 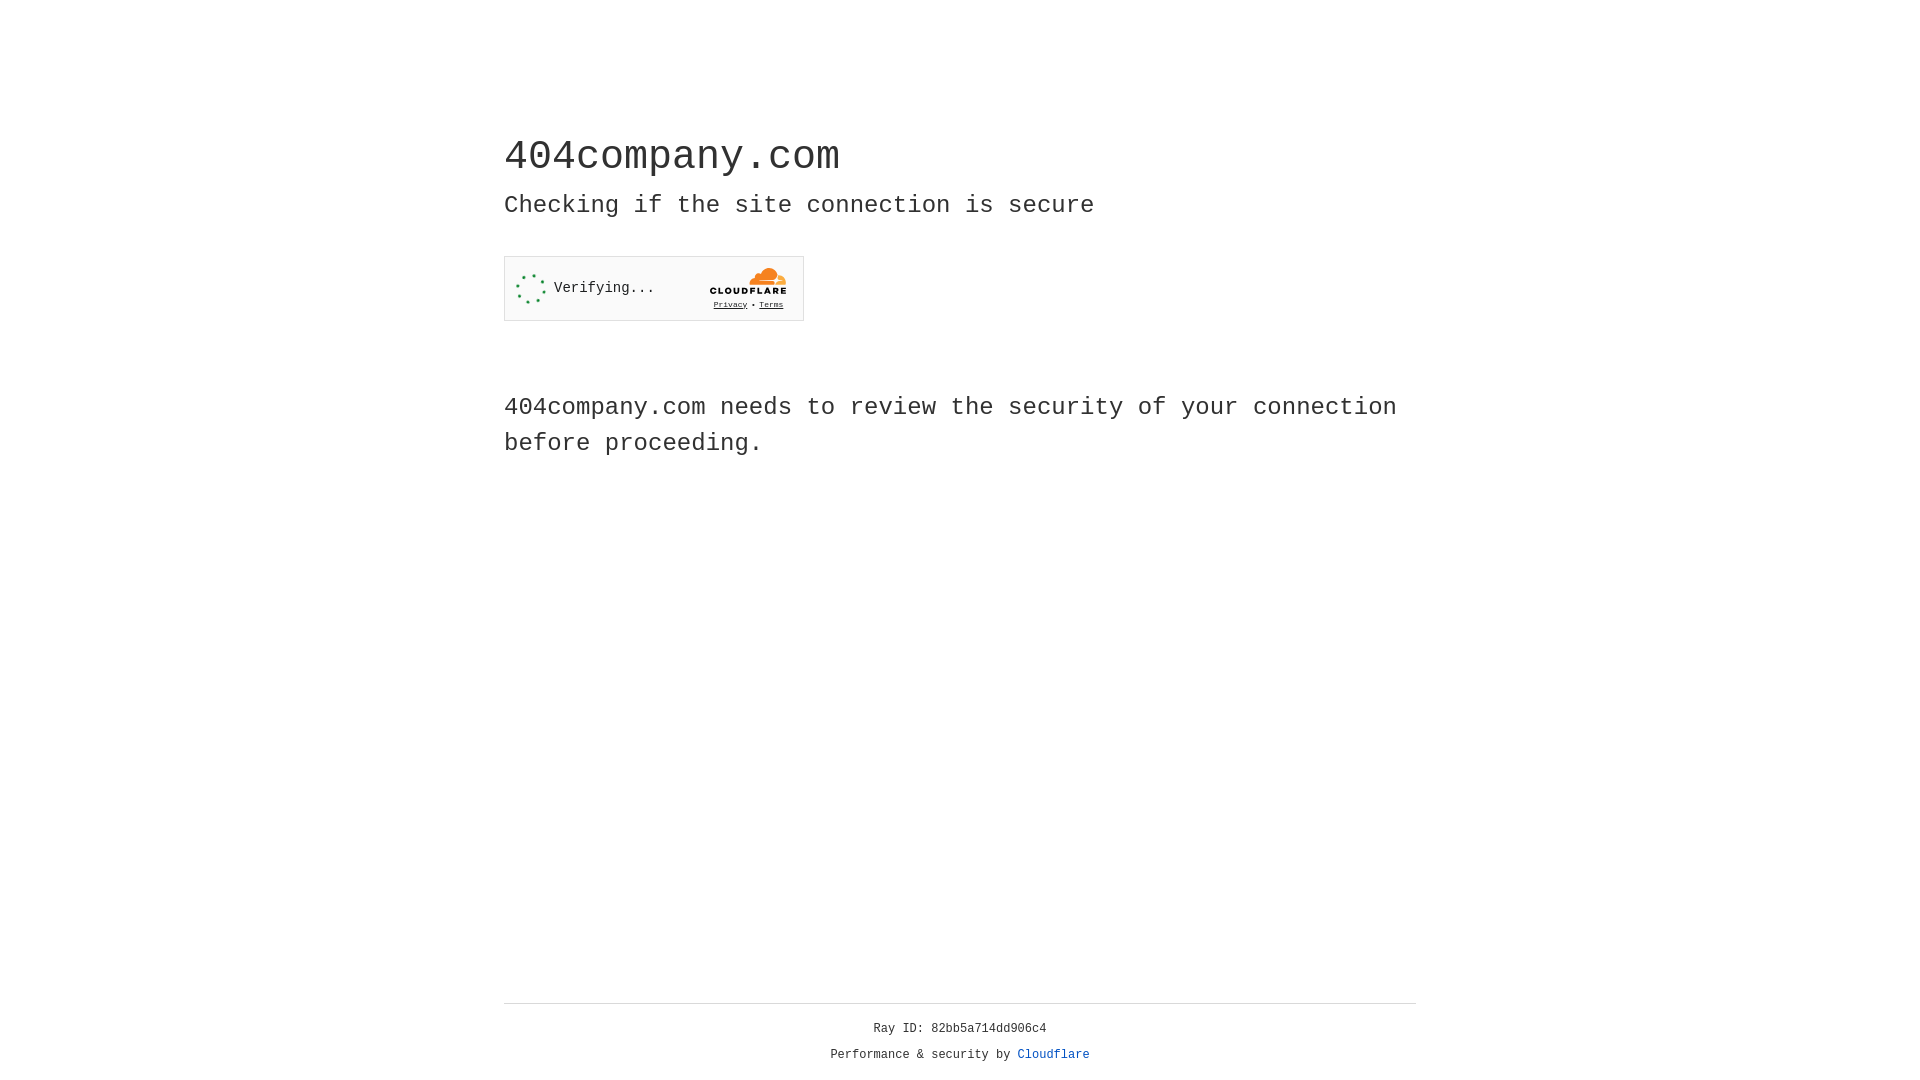 I want to click on Widget containing a Cloudflare security challenge, so click(x=654, y=288).